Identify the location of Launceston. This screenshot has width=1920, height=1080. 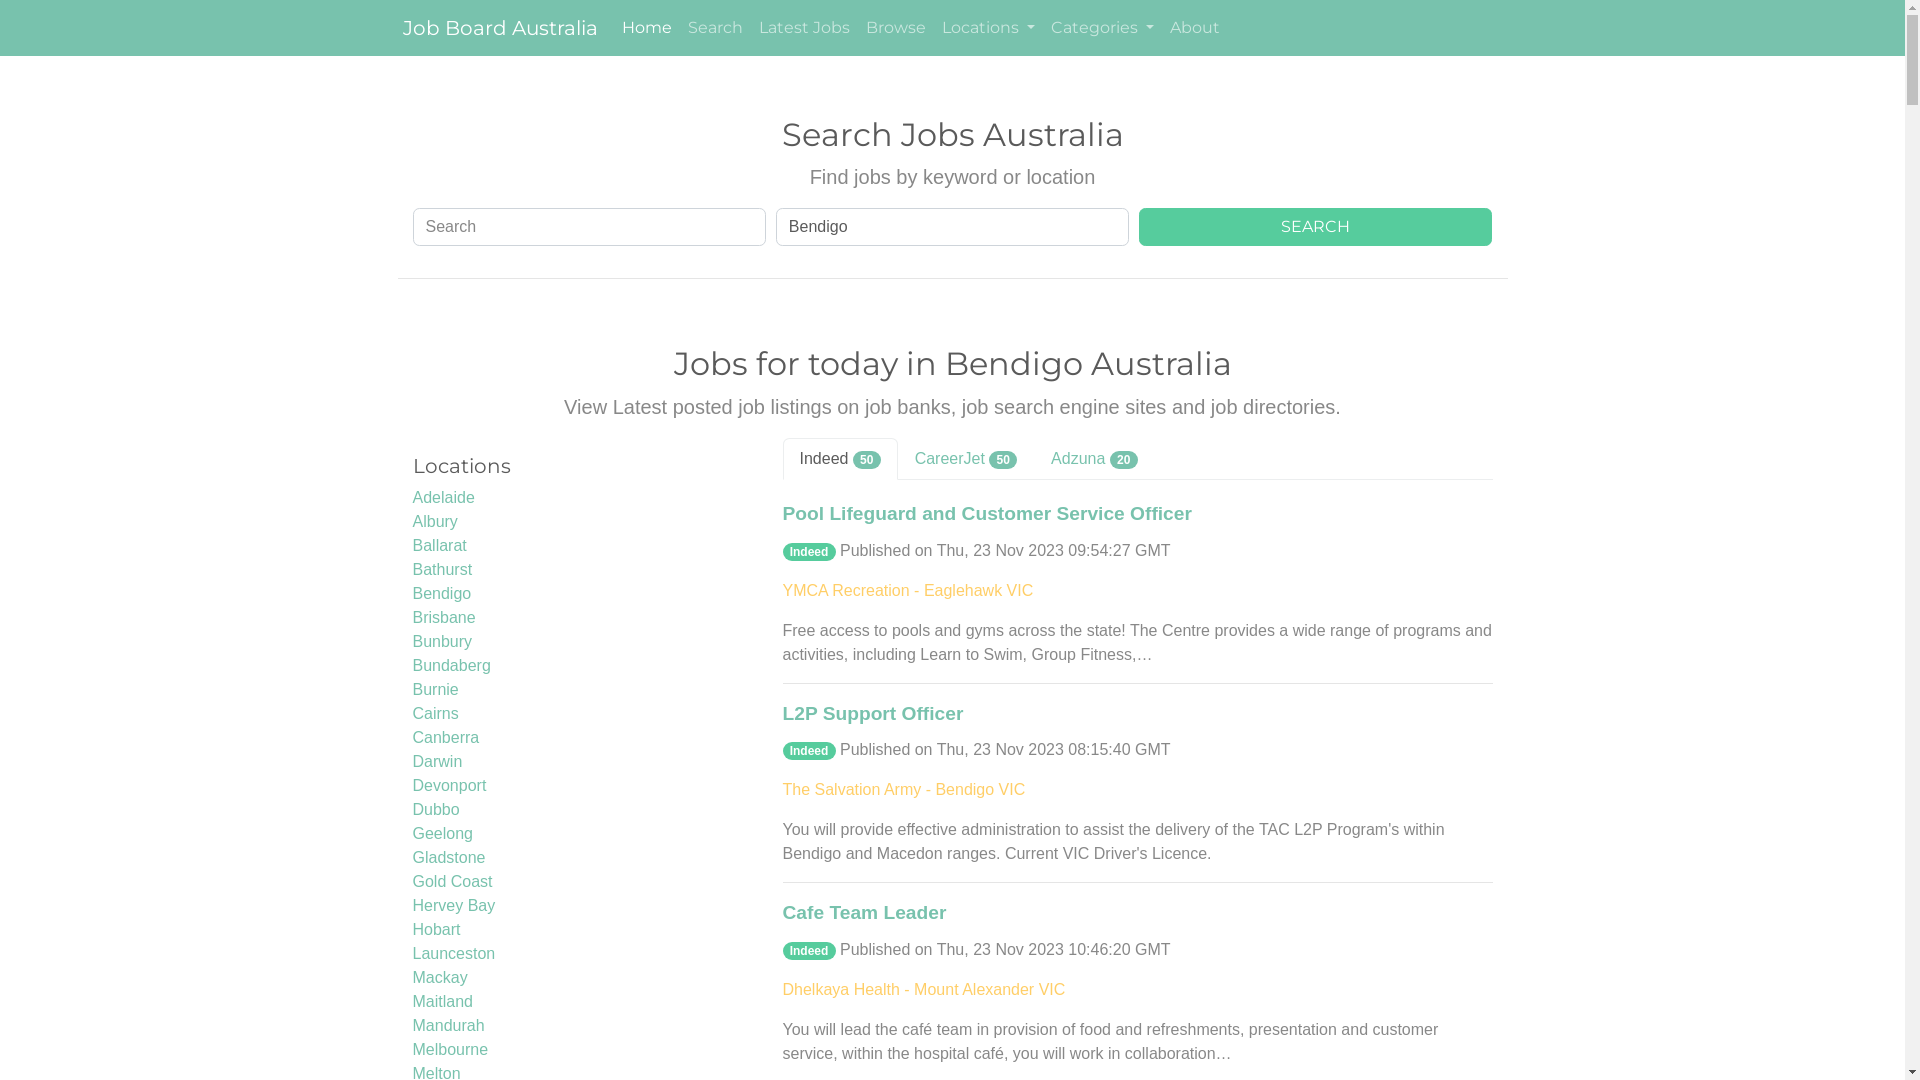
(454, 954).